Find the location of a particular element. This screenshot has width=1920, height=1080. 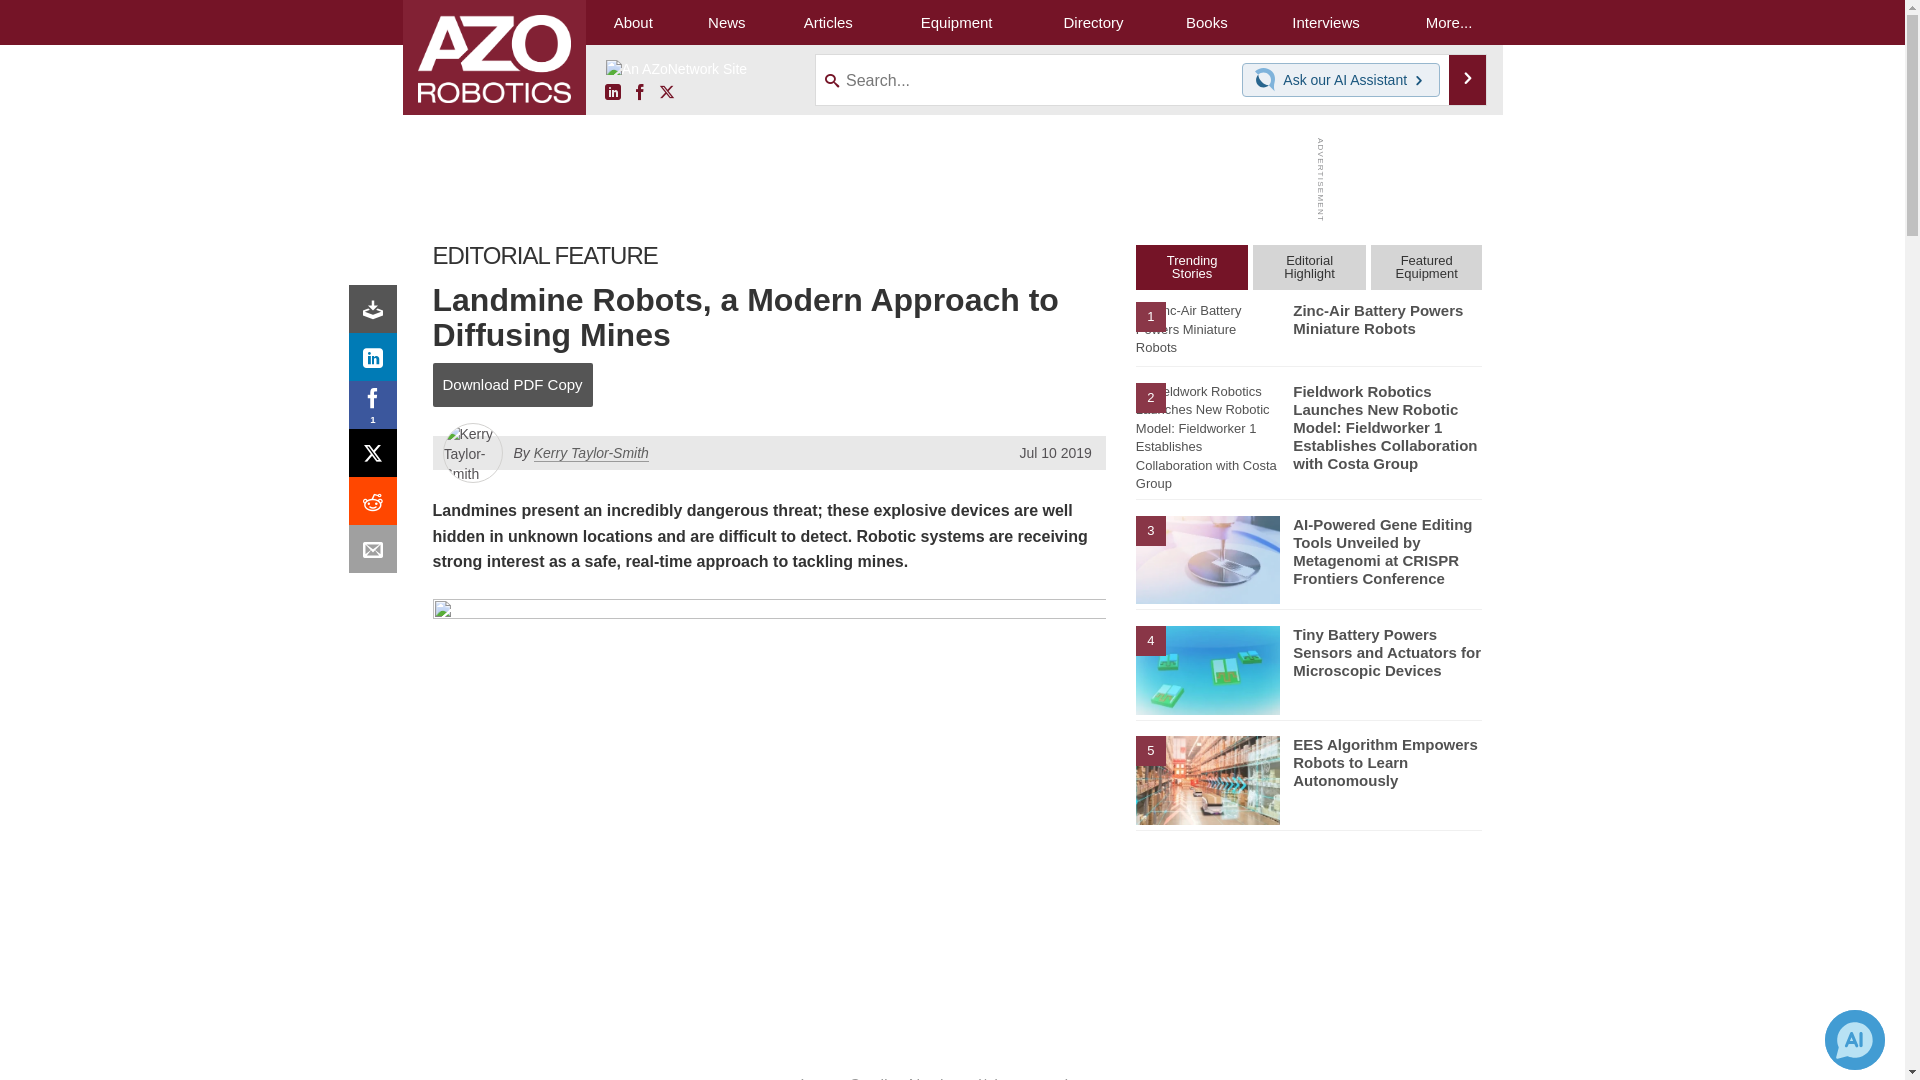

About is located at coordinates (633, 22).